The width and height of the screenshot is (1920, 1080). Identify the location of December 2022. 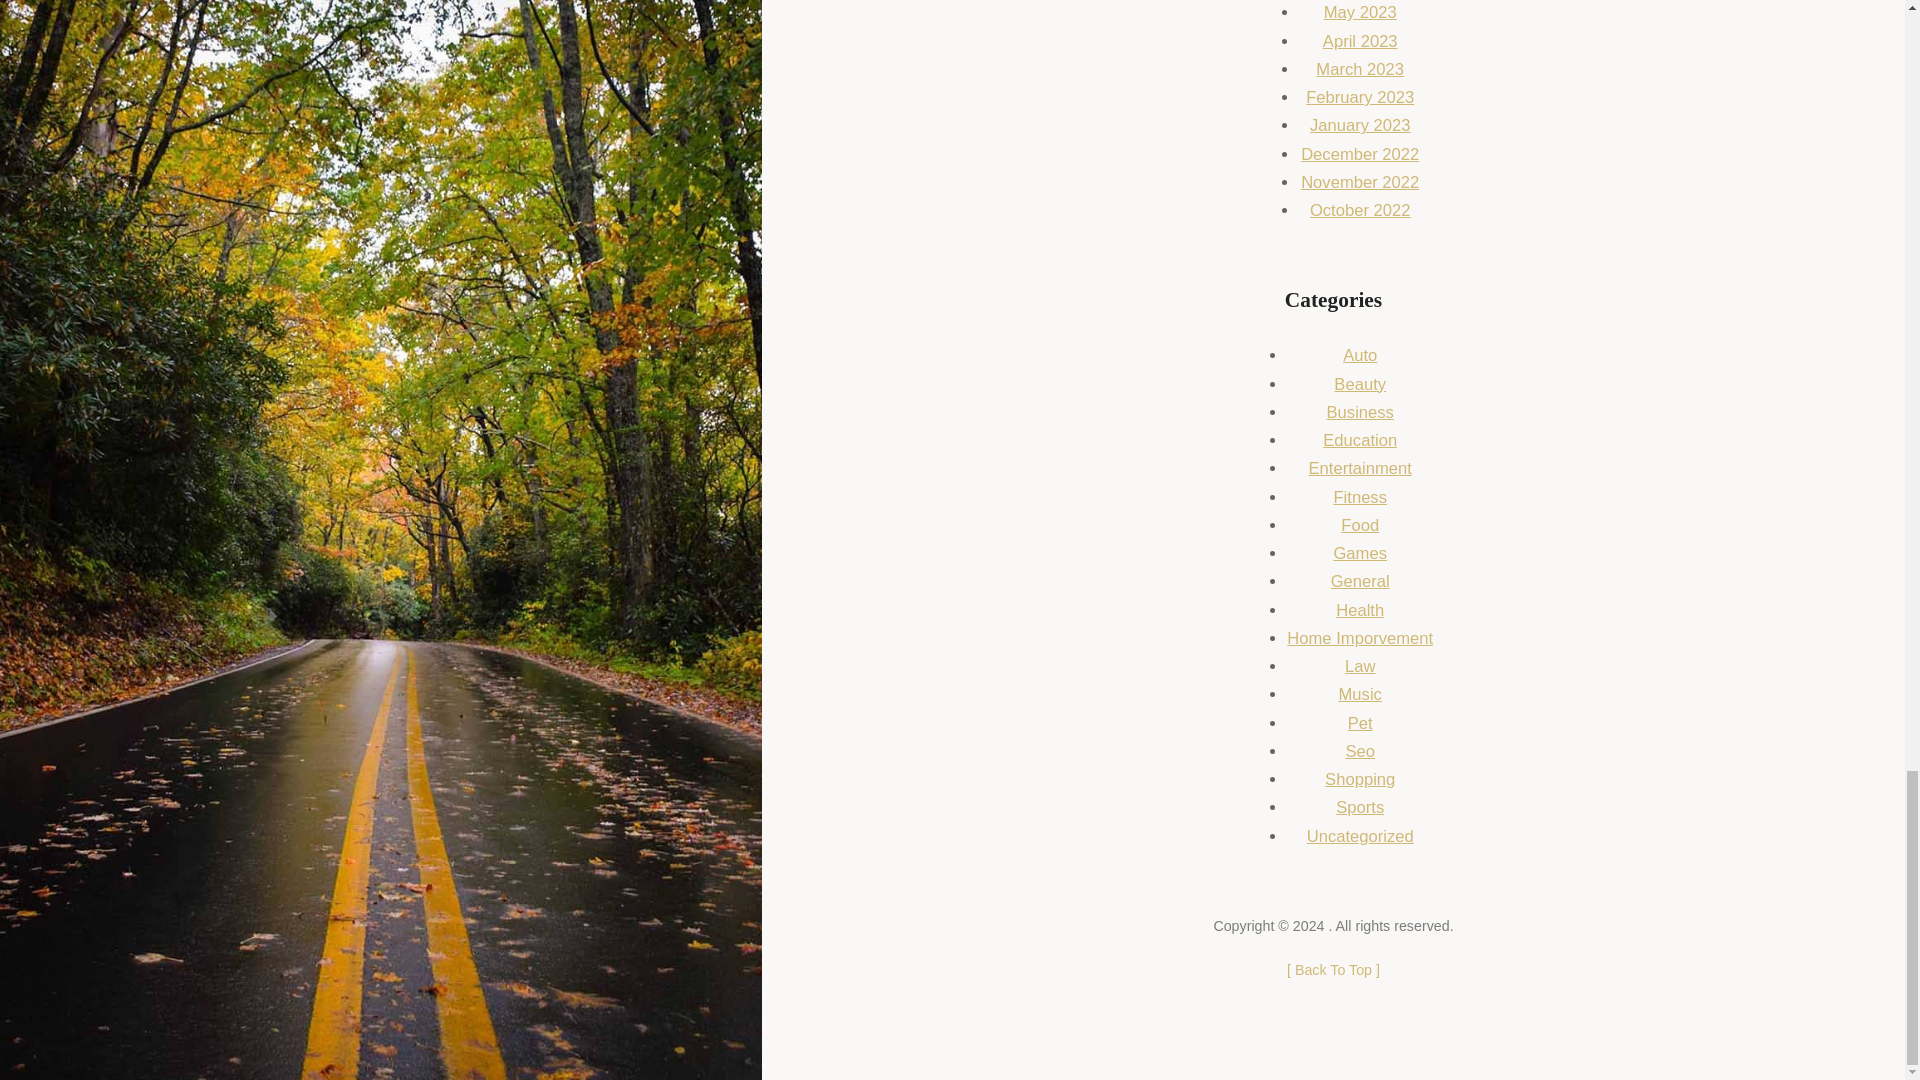
(1360, 154).